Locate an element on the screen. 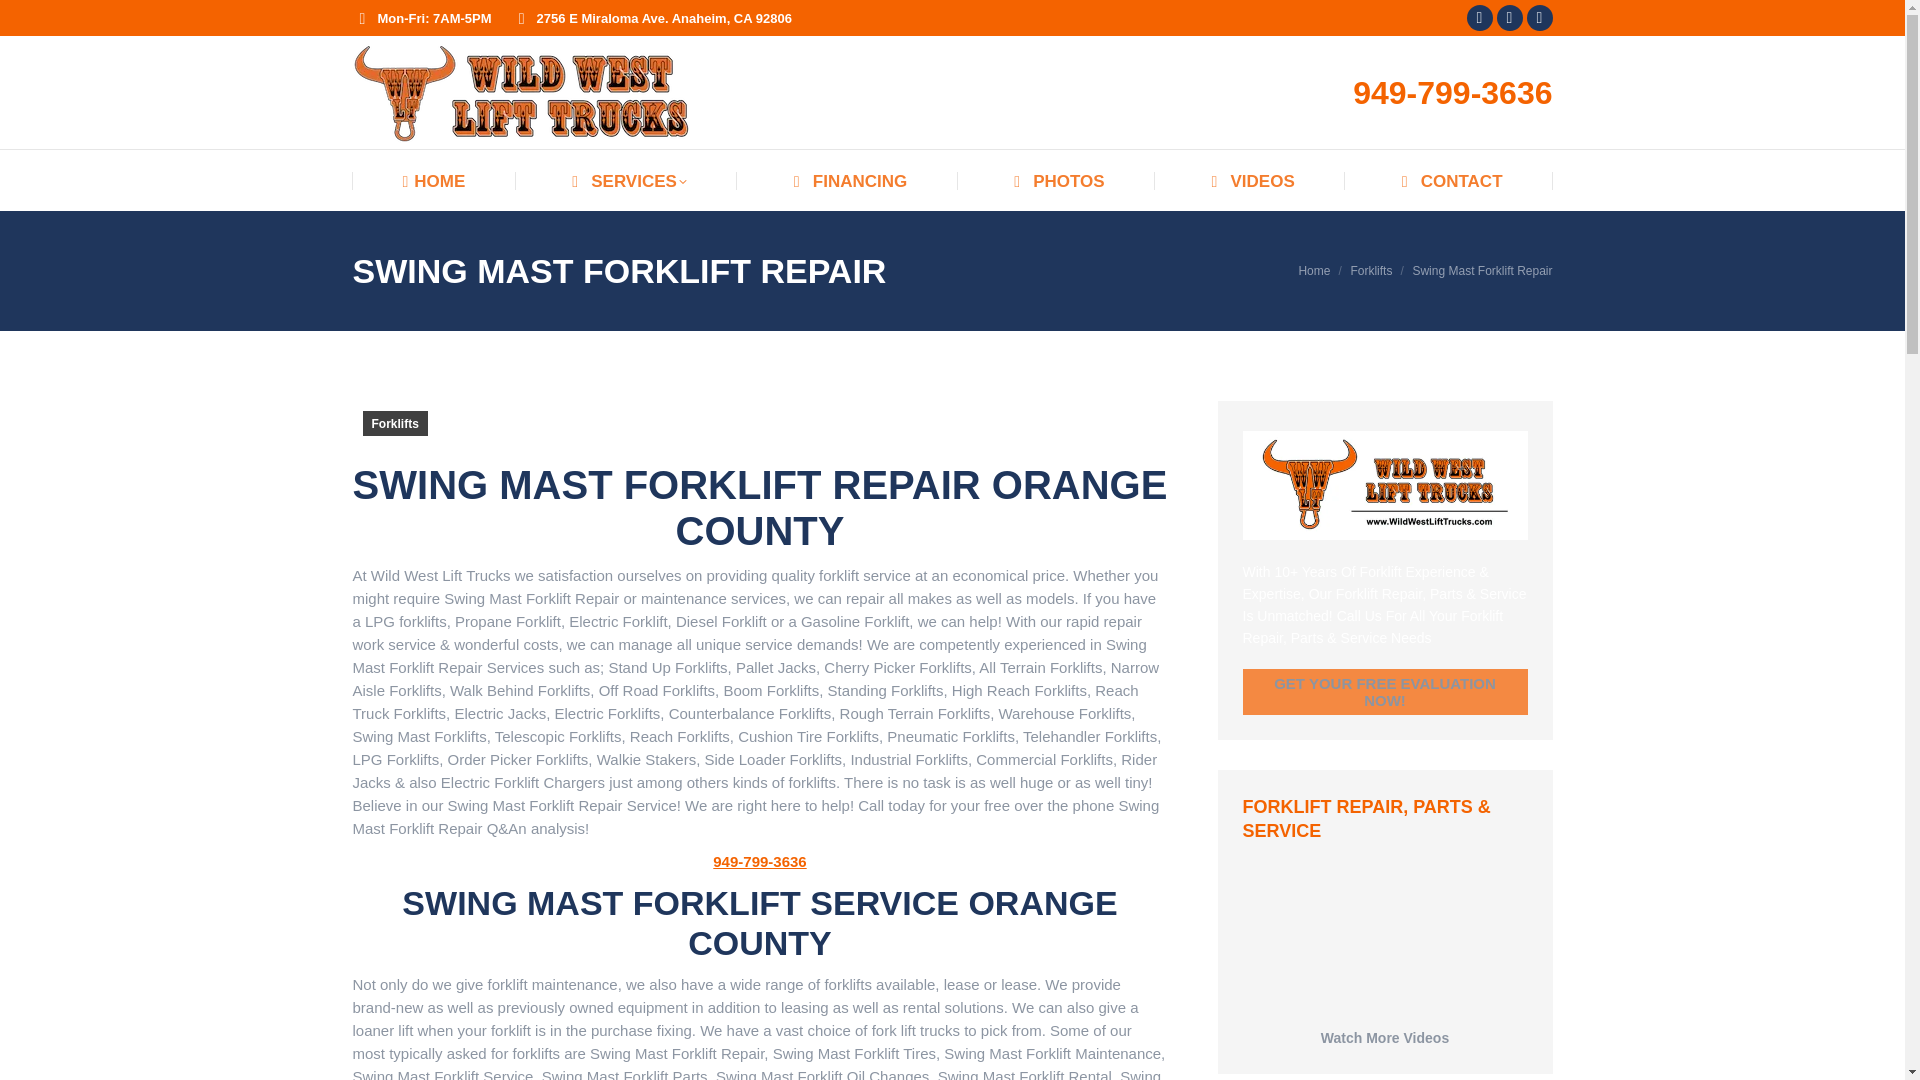 The height and width of the screenshot is (1080, 1920). FINANCING is located at coordinates (846, 181).